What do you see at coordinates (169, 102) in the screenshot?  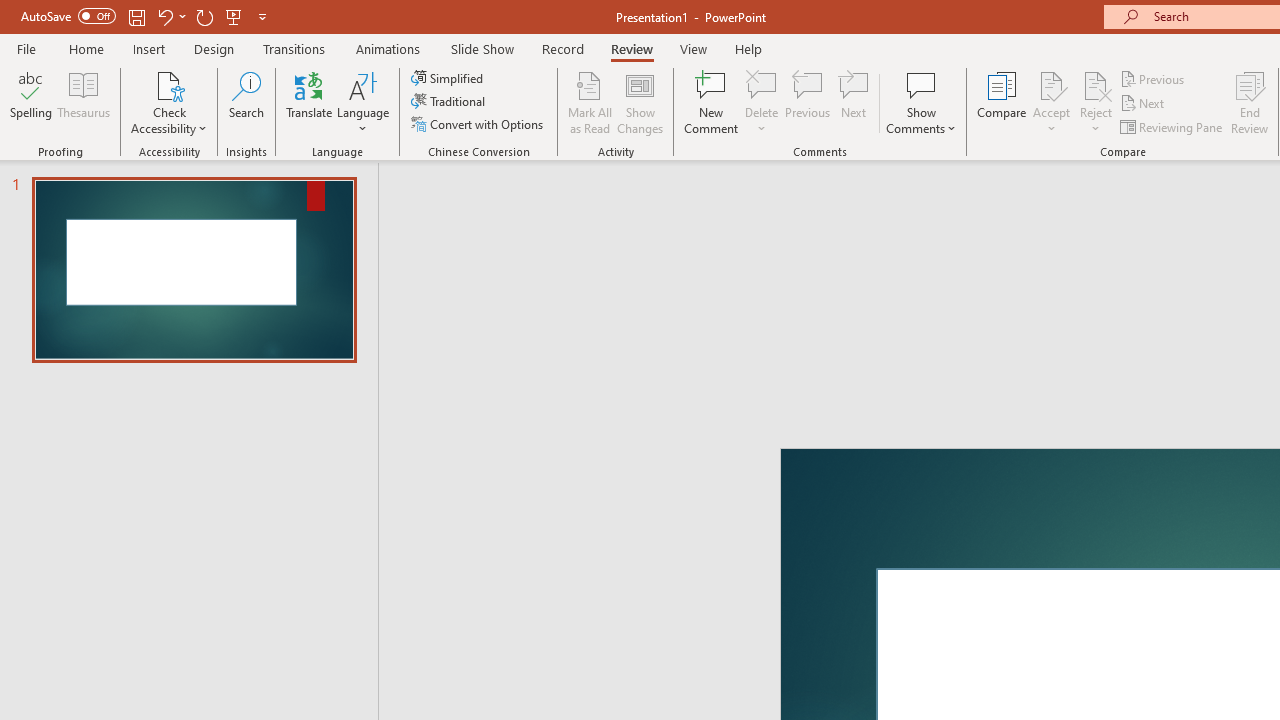 I see `Check Accessibility` at bounding box center [169, 102].